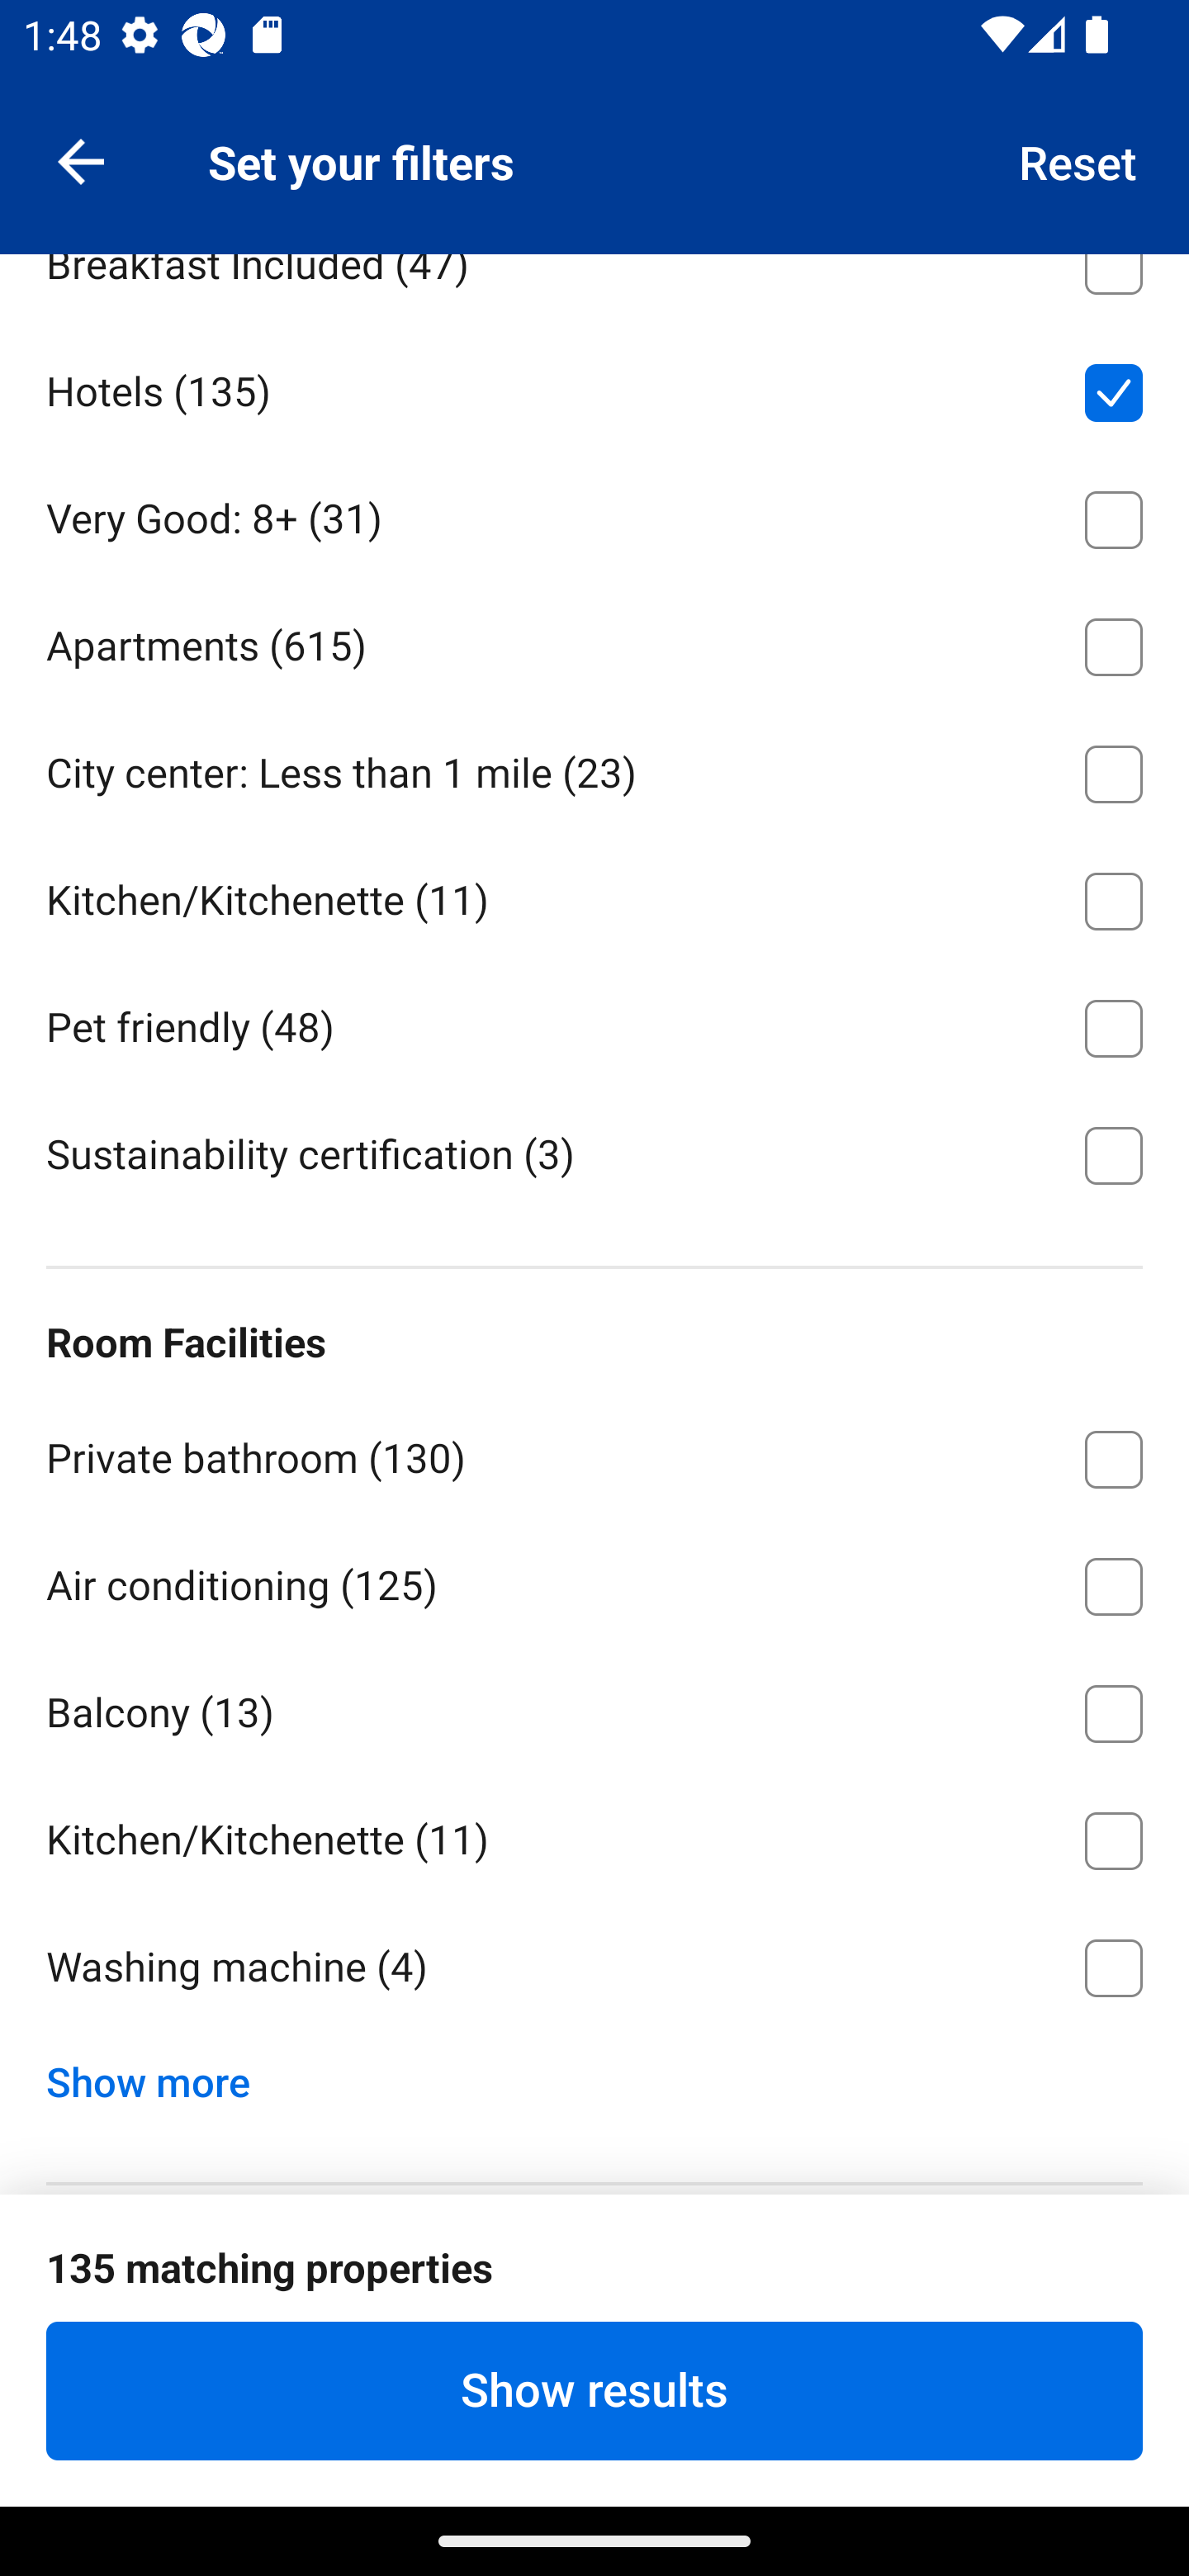 This screenshot has height=2576, width=1189. Describe the element at coordinates (594, 388) in the screenshot. I see `Hotels ⁦(135)` at that location.